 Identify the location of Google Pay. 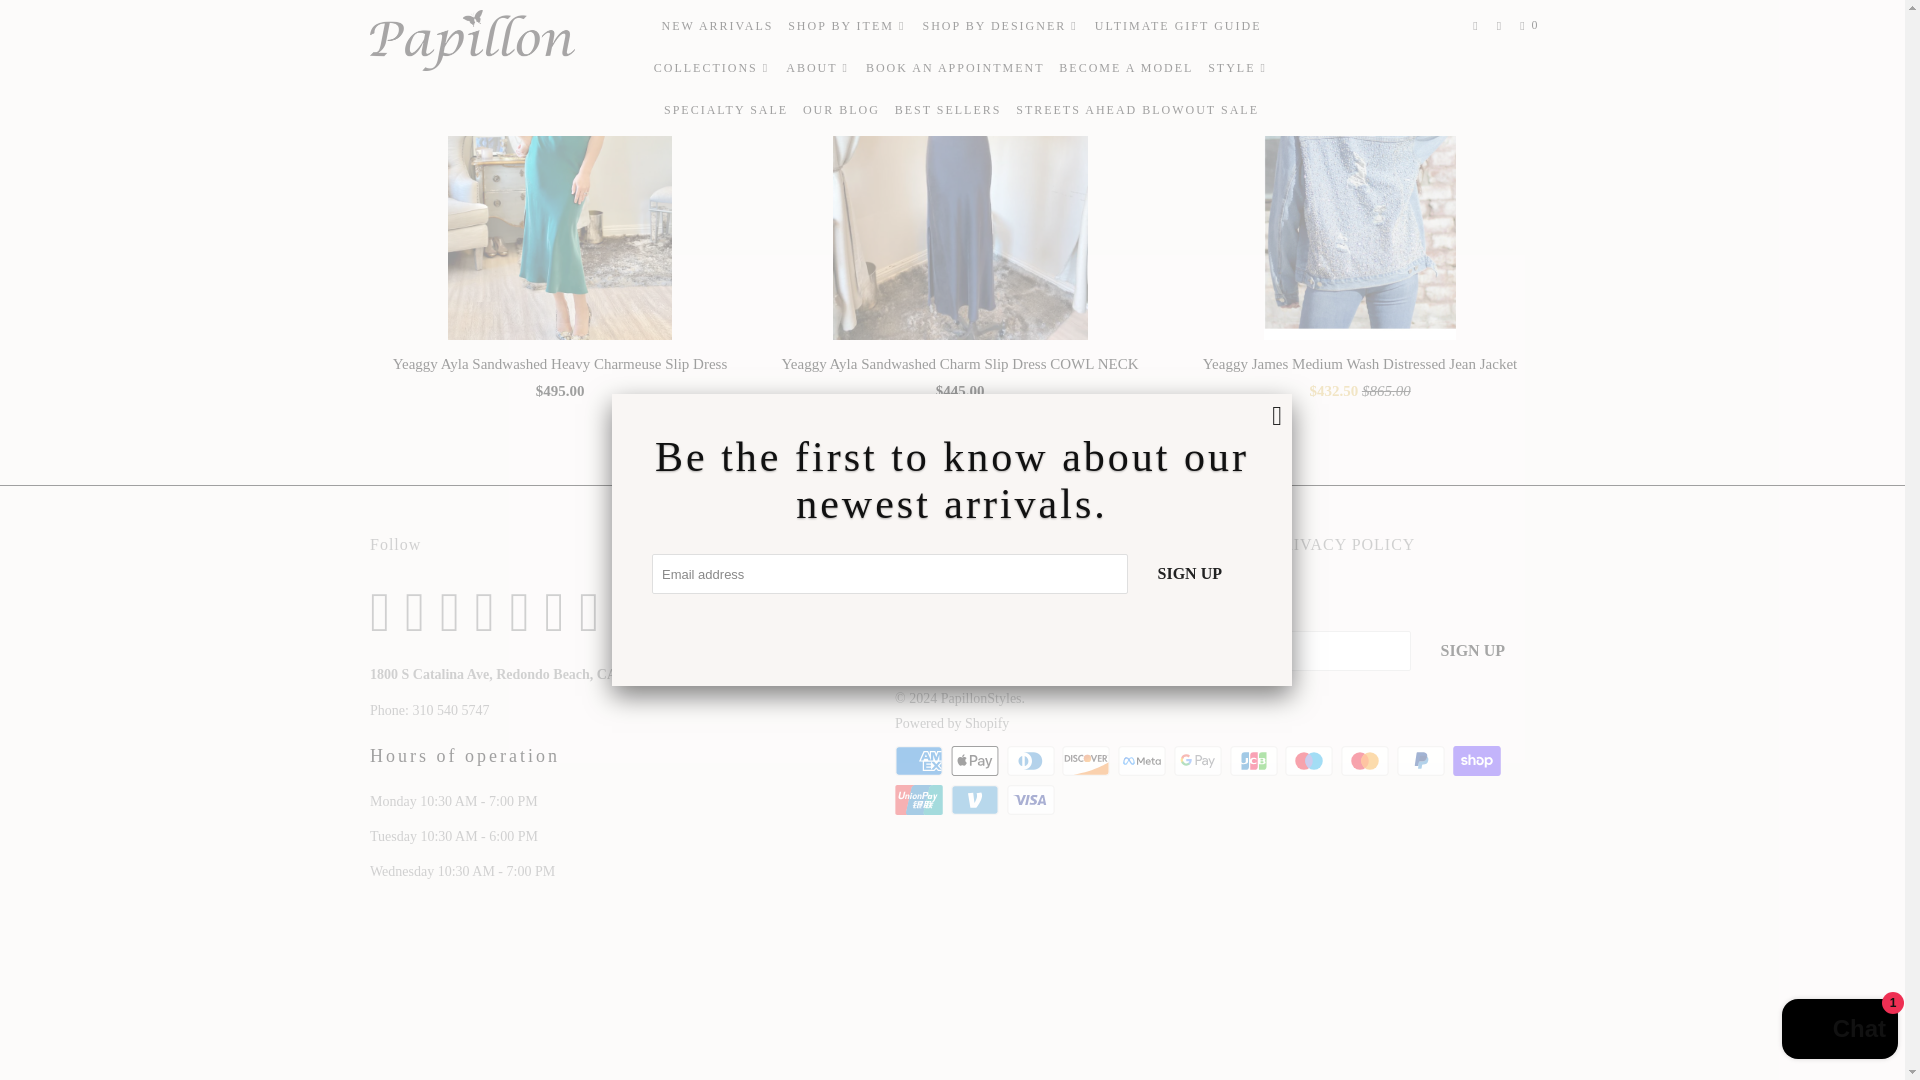
(1200, 761).